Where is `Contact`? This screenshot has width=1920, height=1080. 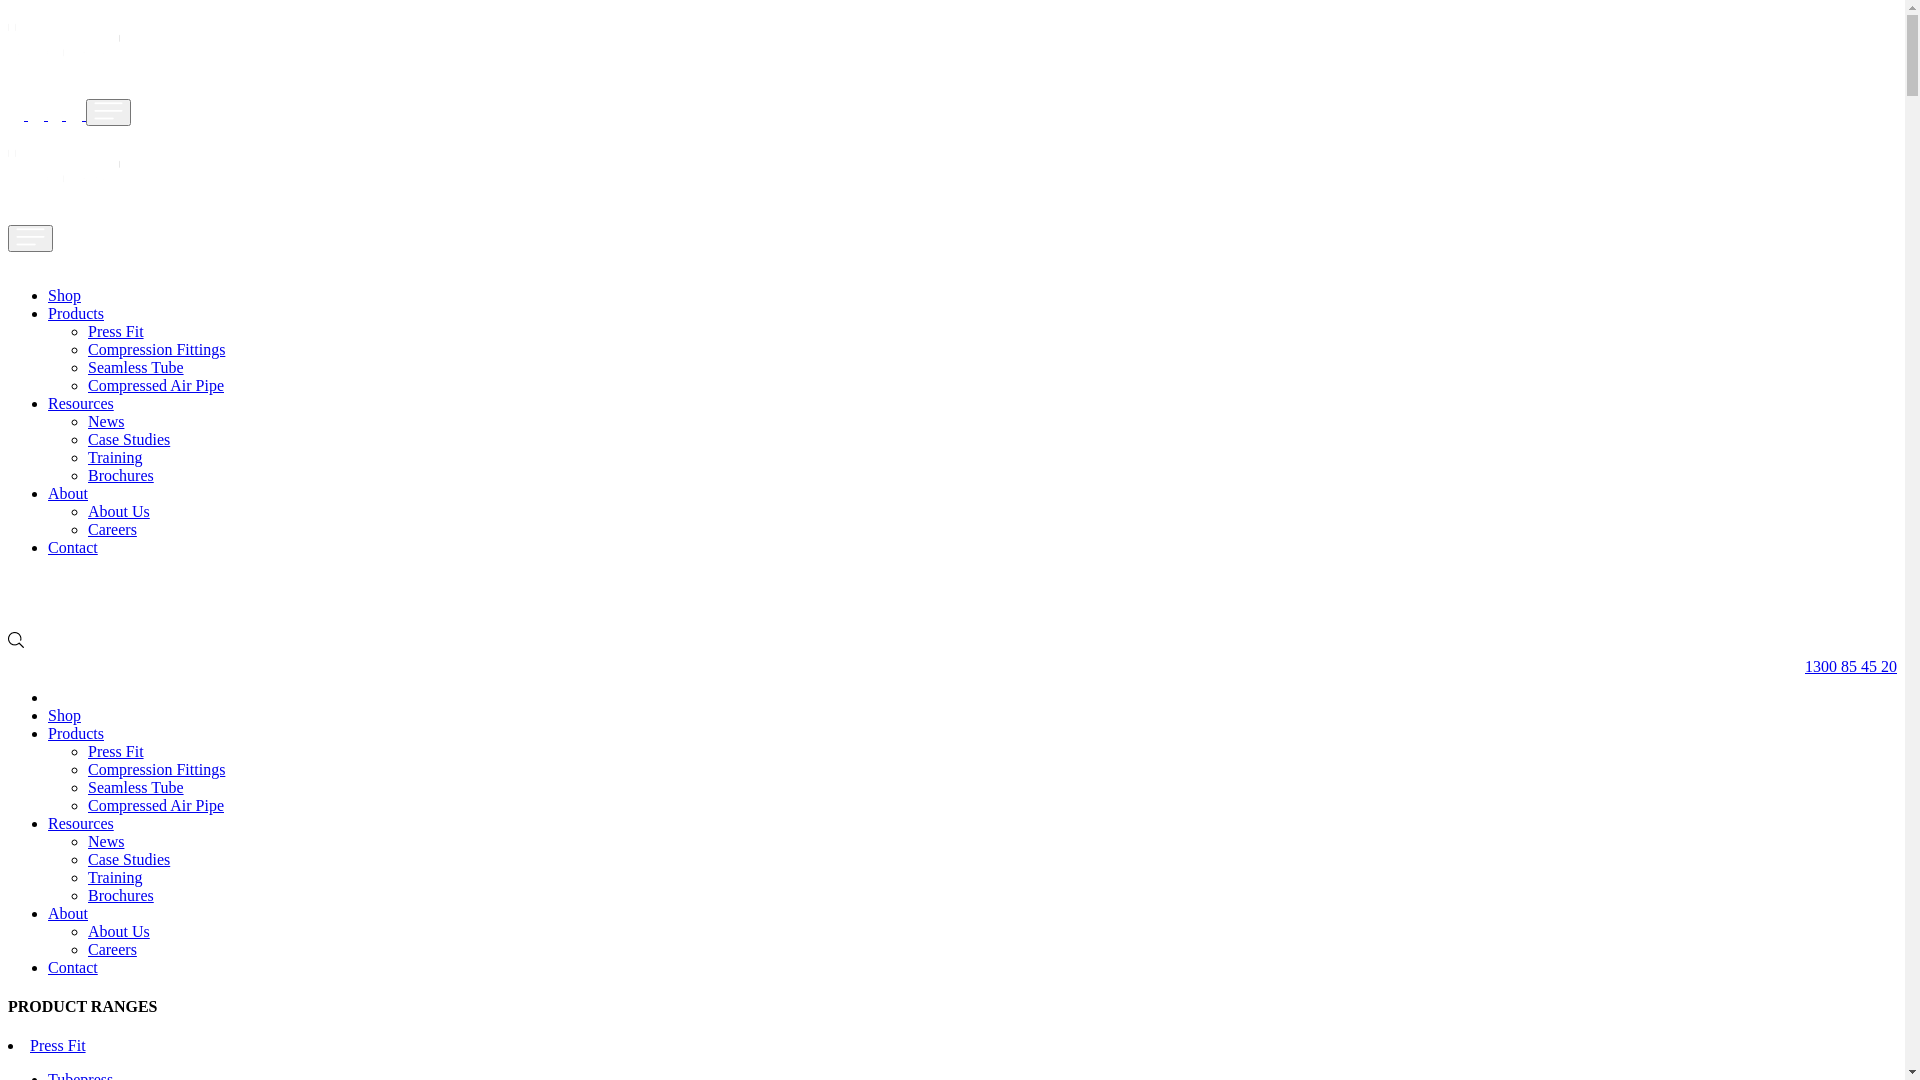
Contact is located at coordinates (73, 968).